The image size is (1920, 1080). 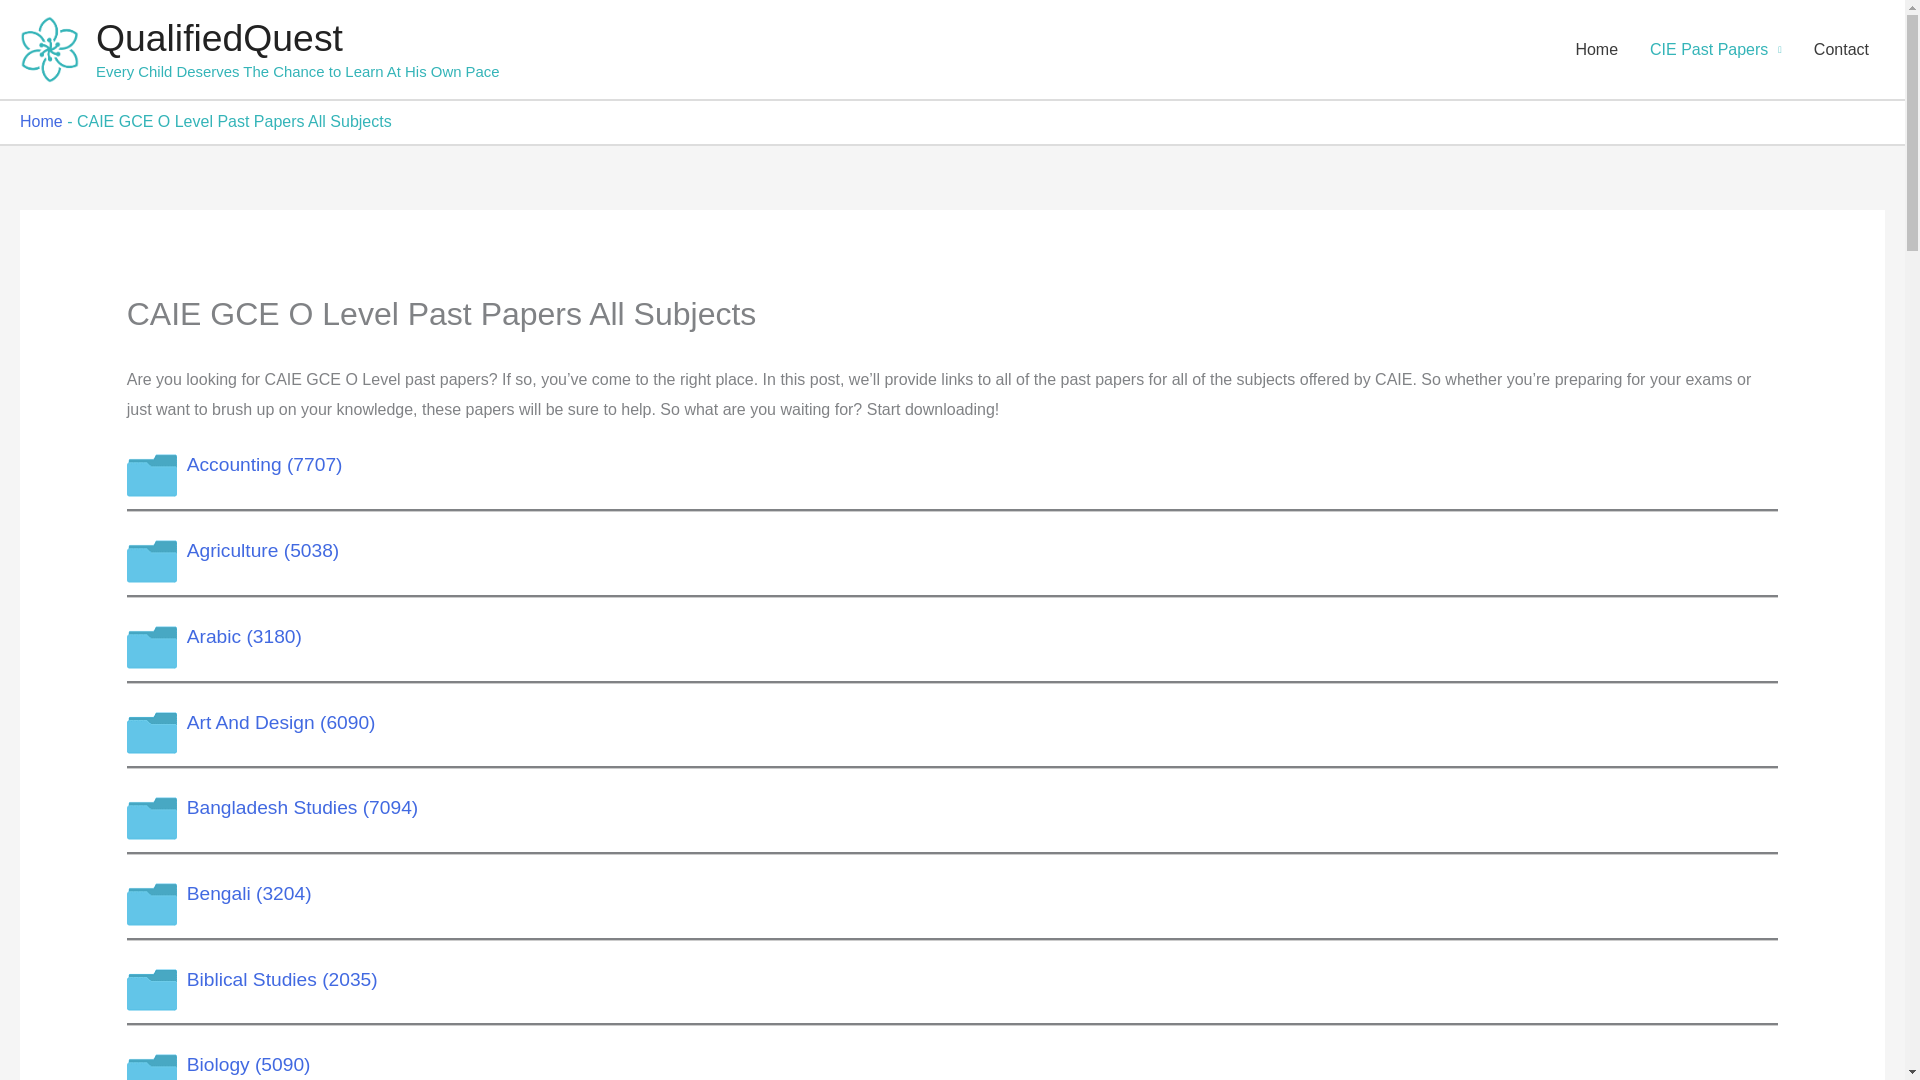 What do you see at coordinates (1596, 50) in the screenshot?
I see `Home` at bounding box center [1596, 50].